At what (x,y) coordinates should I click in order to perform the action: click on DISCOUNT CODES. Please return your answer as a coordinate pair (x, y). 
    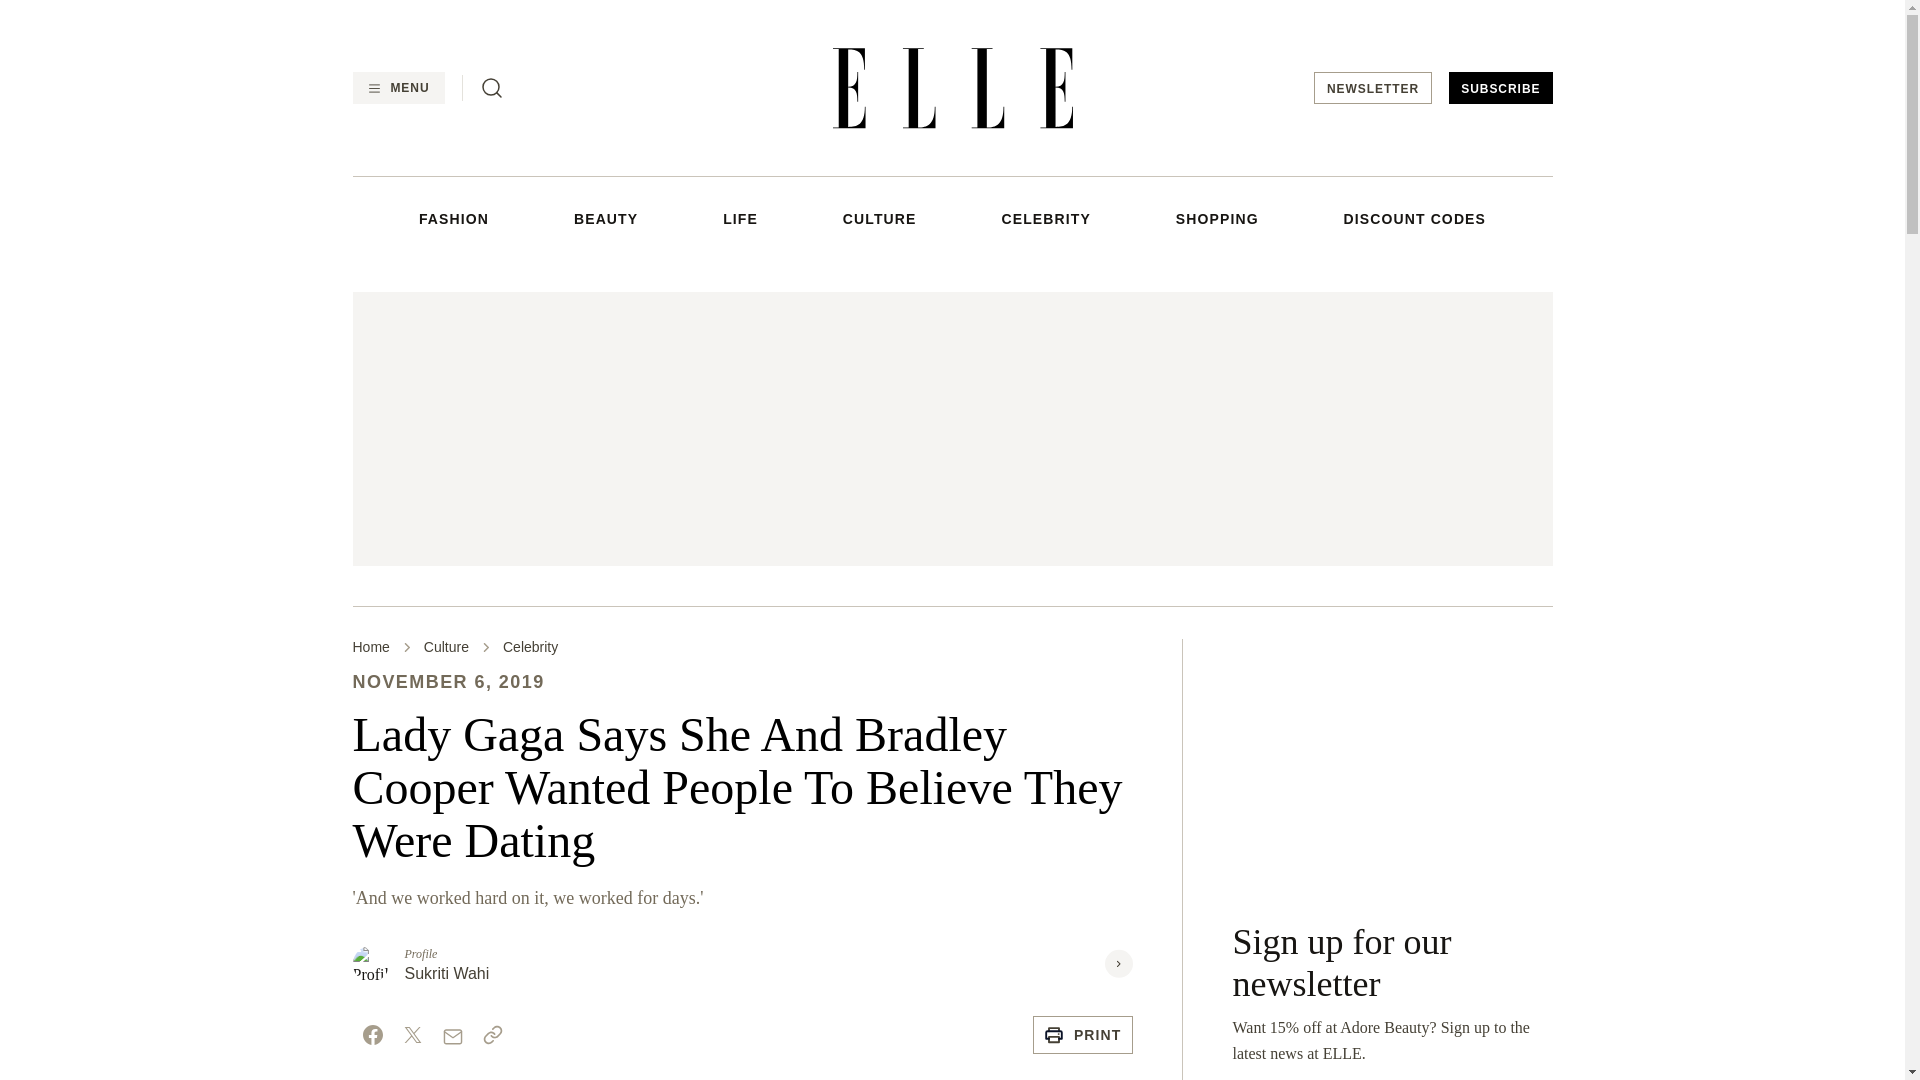
    Looking at the image, I should click on (1415, 218).